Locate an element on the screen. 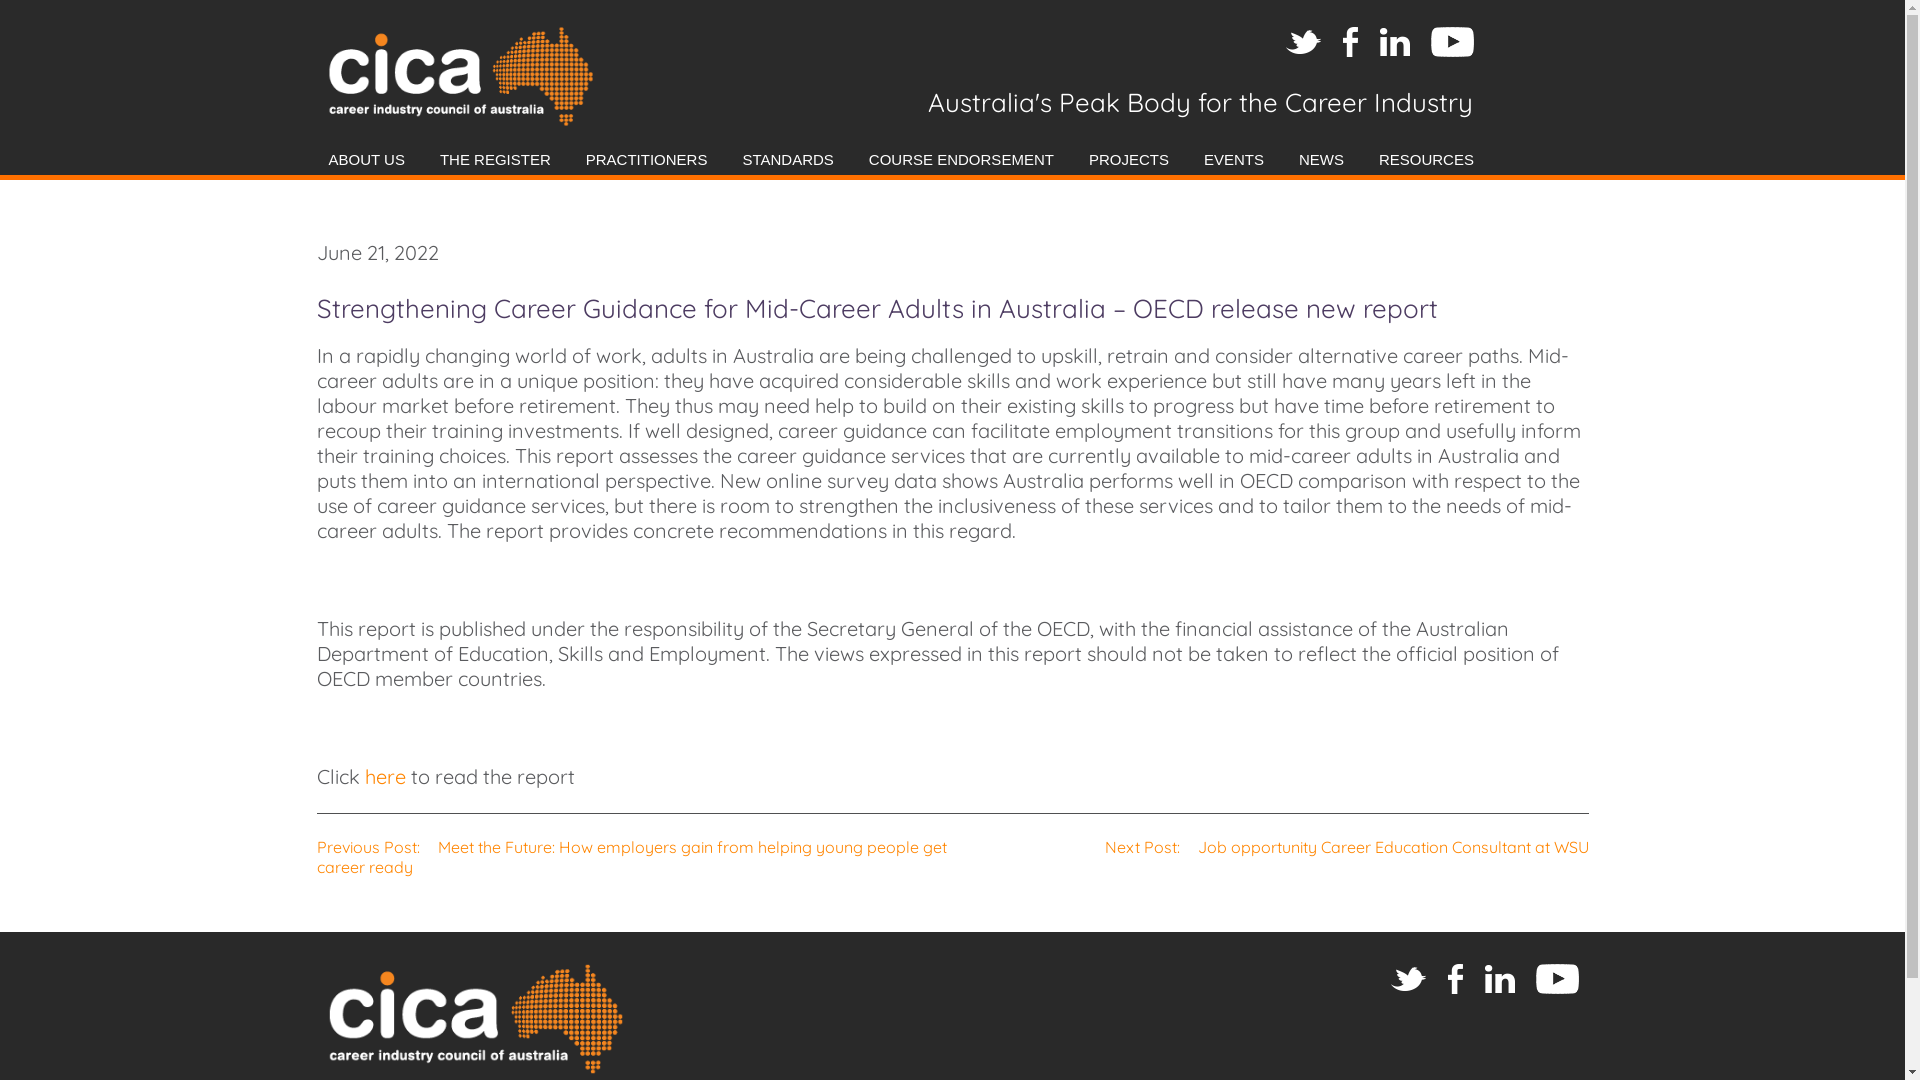  THE REGISTER is located at coordinates (496, 160).